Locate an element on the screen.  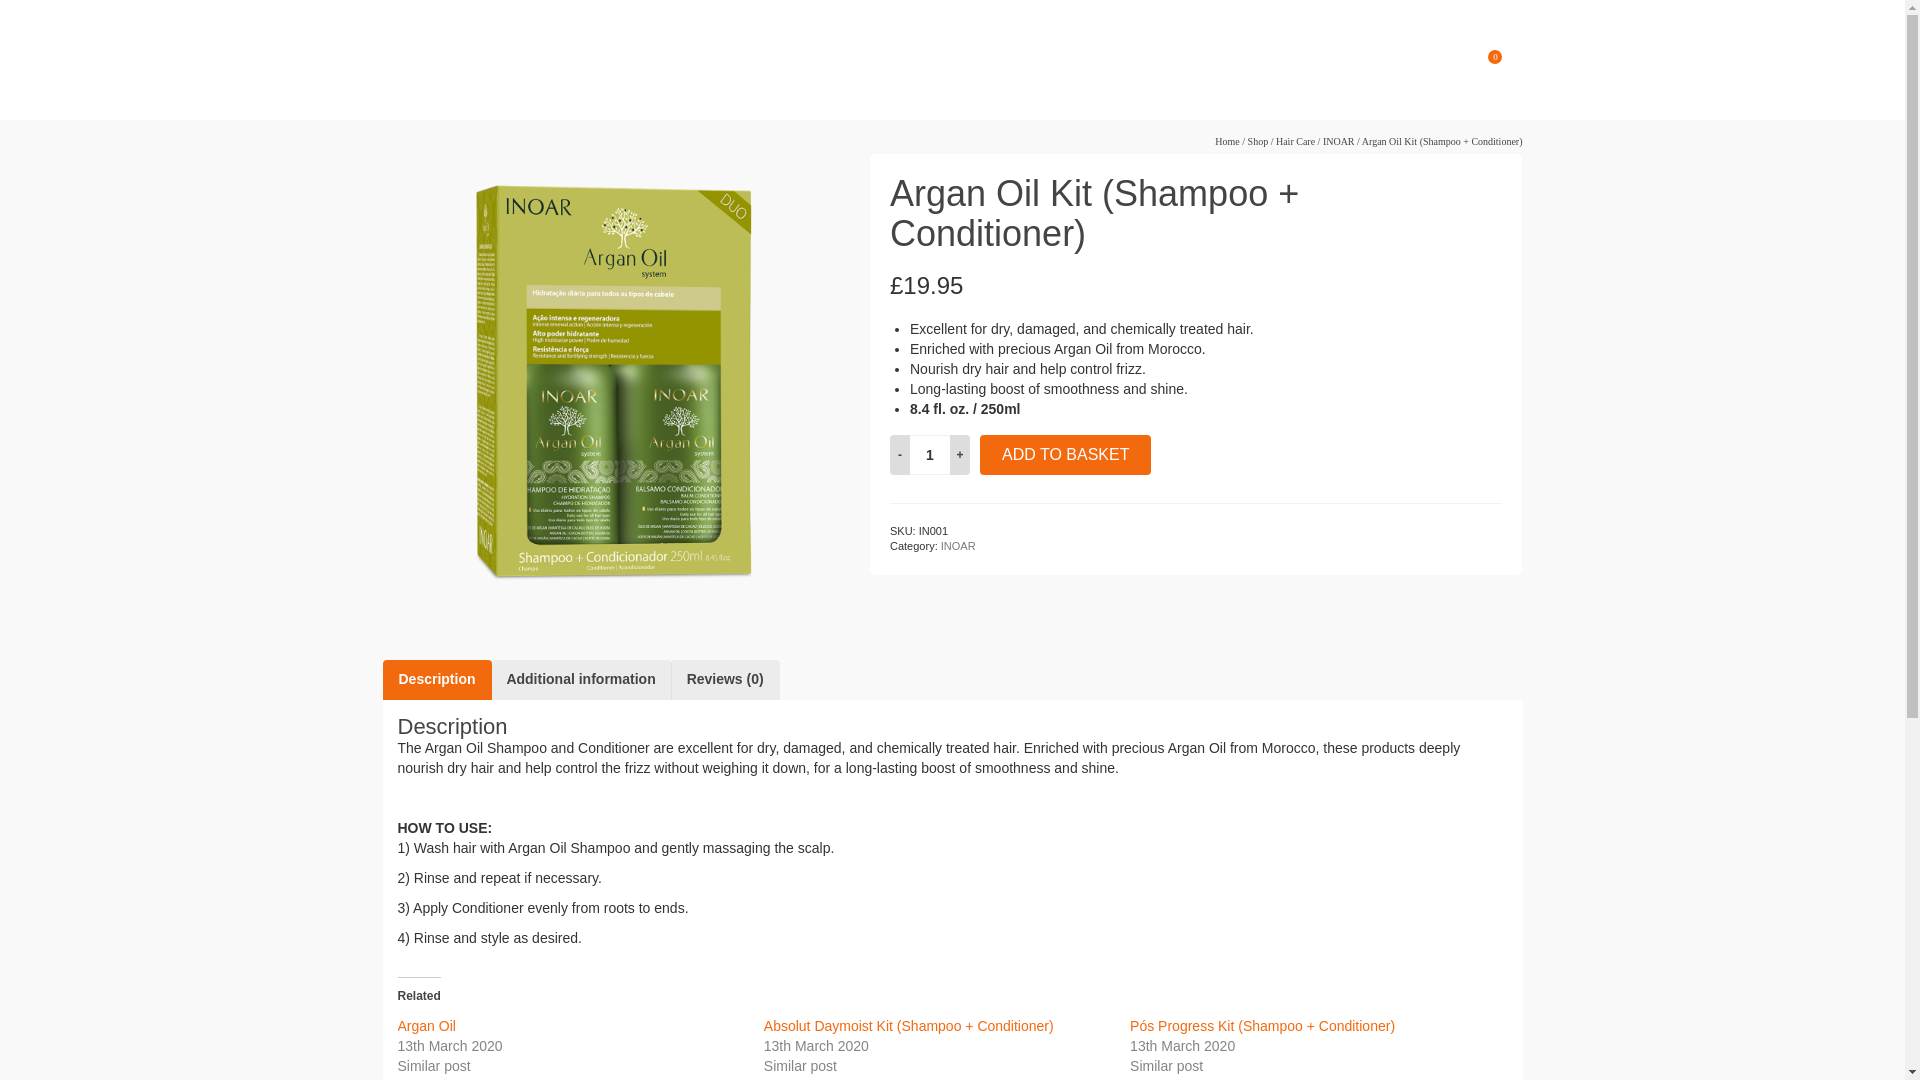
Argan Oil is located at coordinates (426, 1026).